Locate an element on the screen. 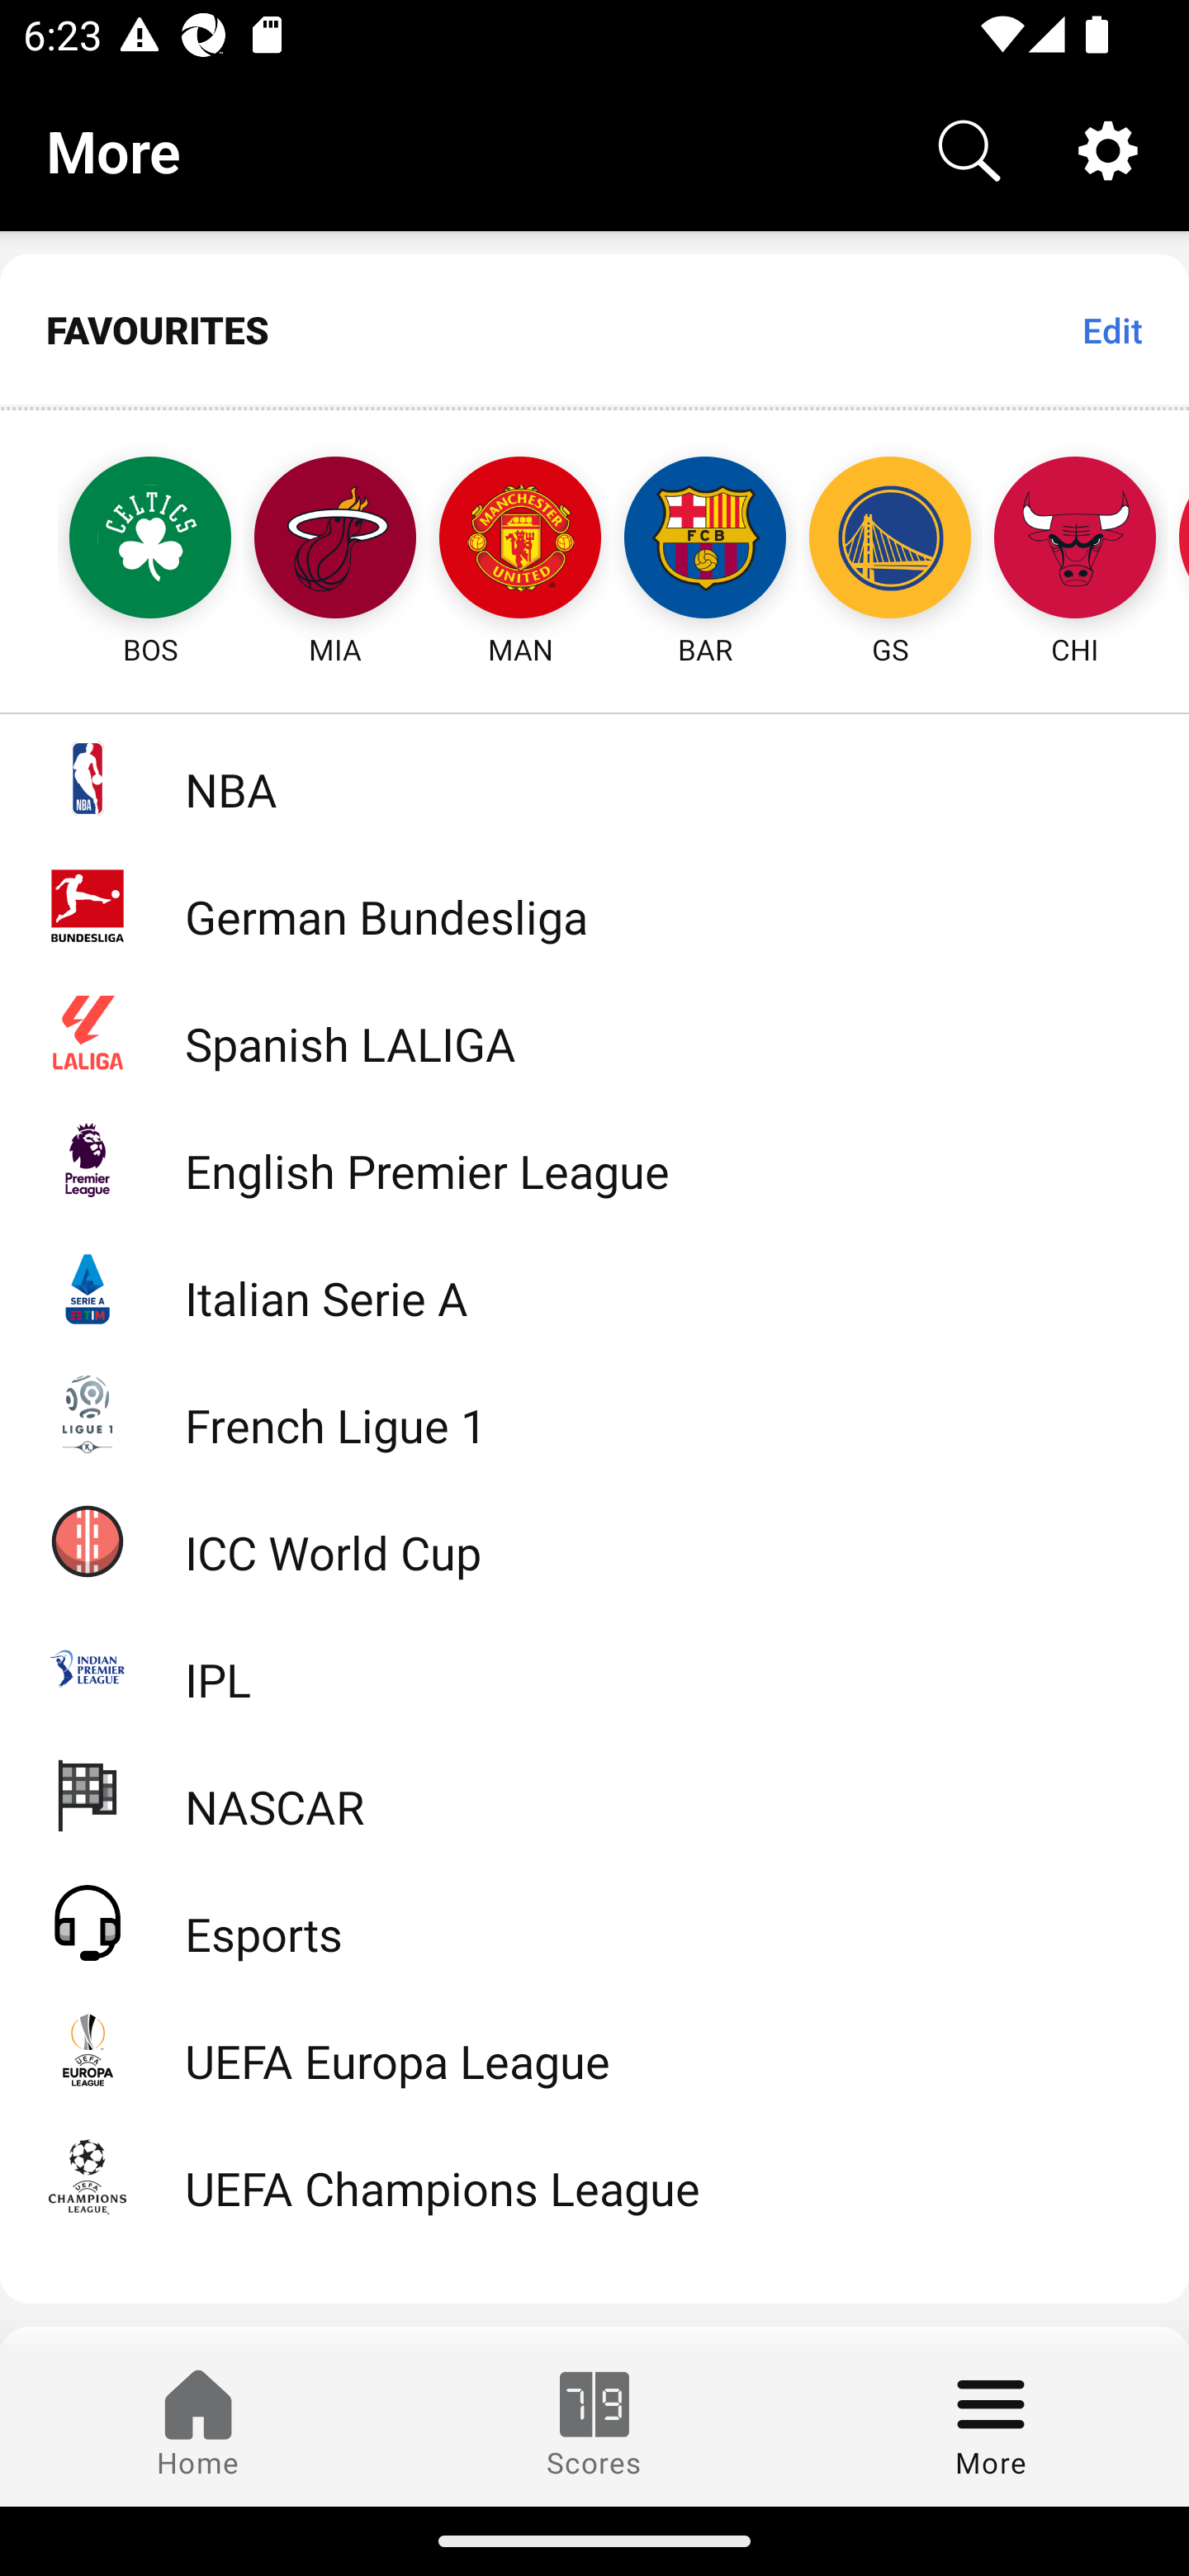 This screenshot has height=2576, width=1189. Spanish LALIGA is located at coordinates (594, 1032).